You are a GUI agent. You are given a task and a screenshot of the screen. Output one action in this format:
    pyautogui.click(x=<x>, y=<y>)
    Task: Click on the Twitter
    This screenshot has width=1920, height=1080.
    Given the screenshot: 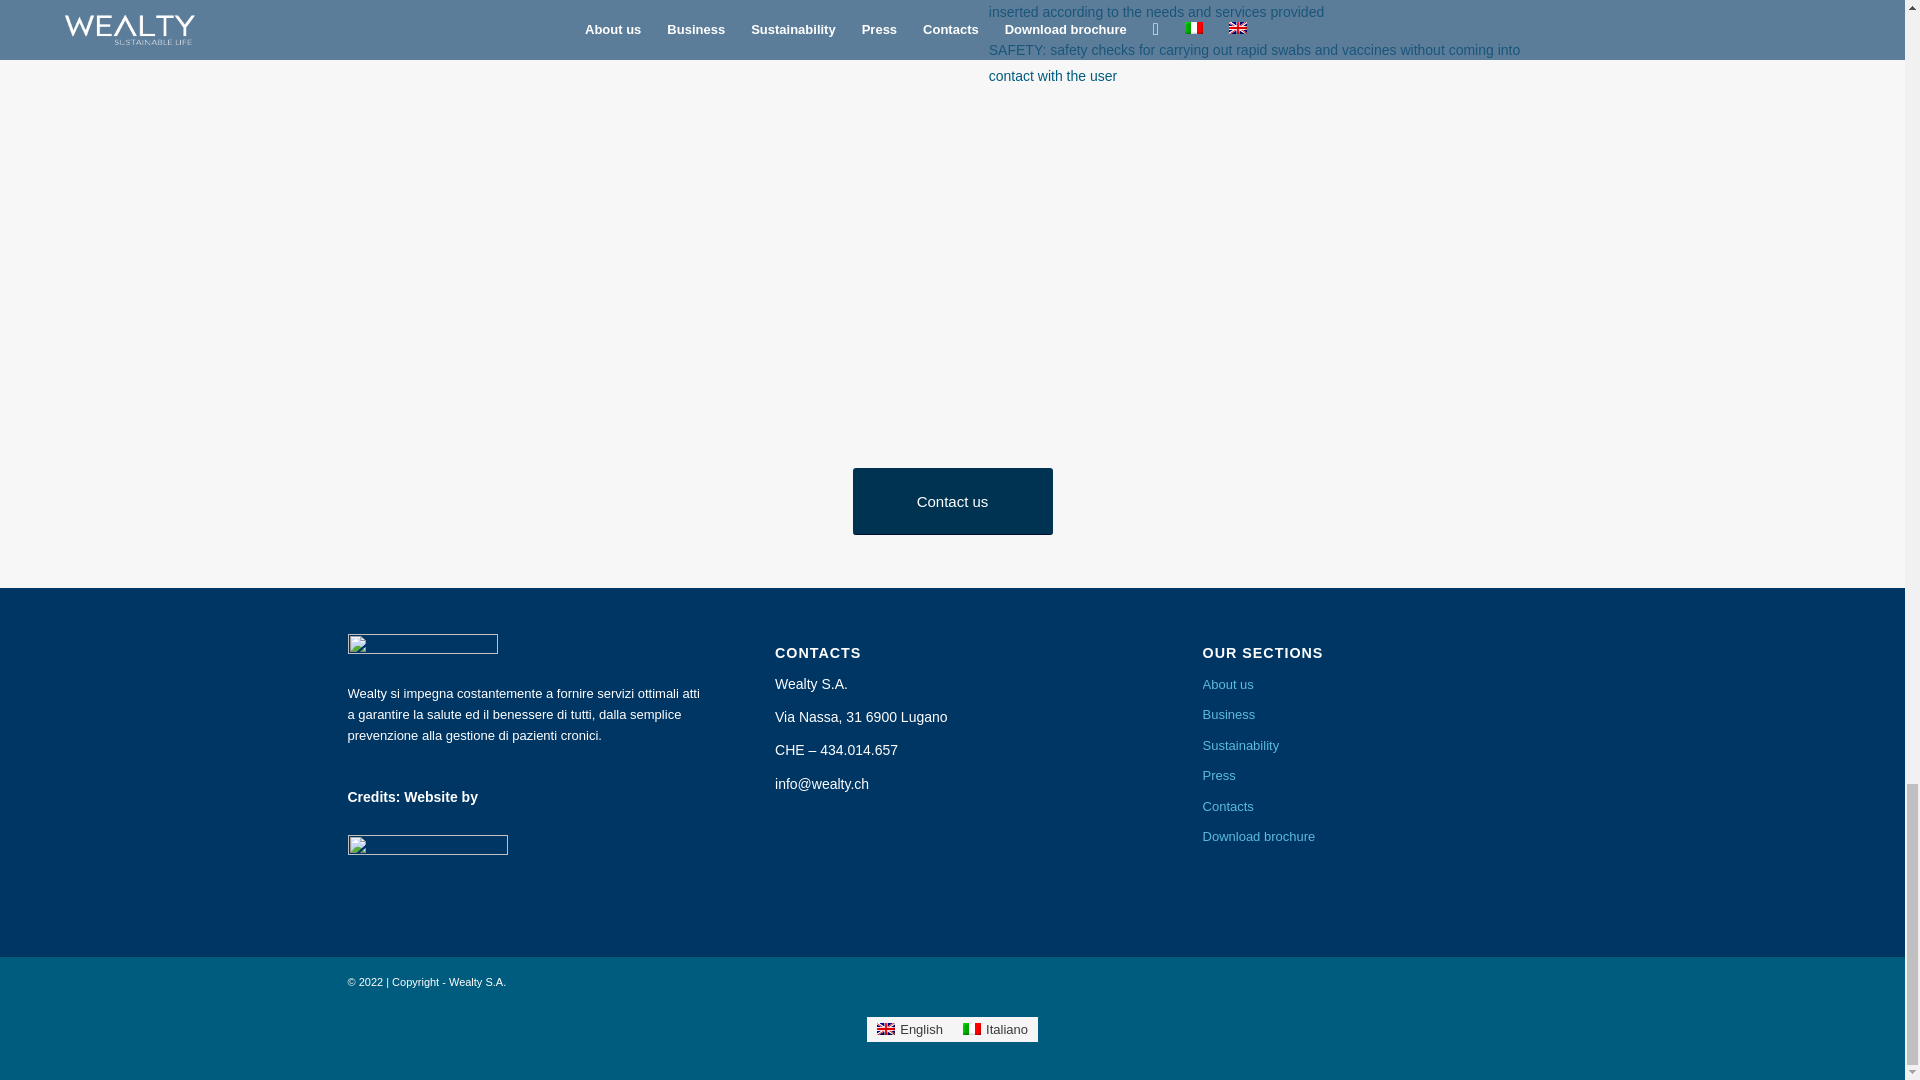 What is the action you would take?
    pyautogui.click(x=1512, y=981)
    